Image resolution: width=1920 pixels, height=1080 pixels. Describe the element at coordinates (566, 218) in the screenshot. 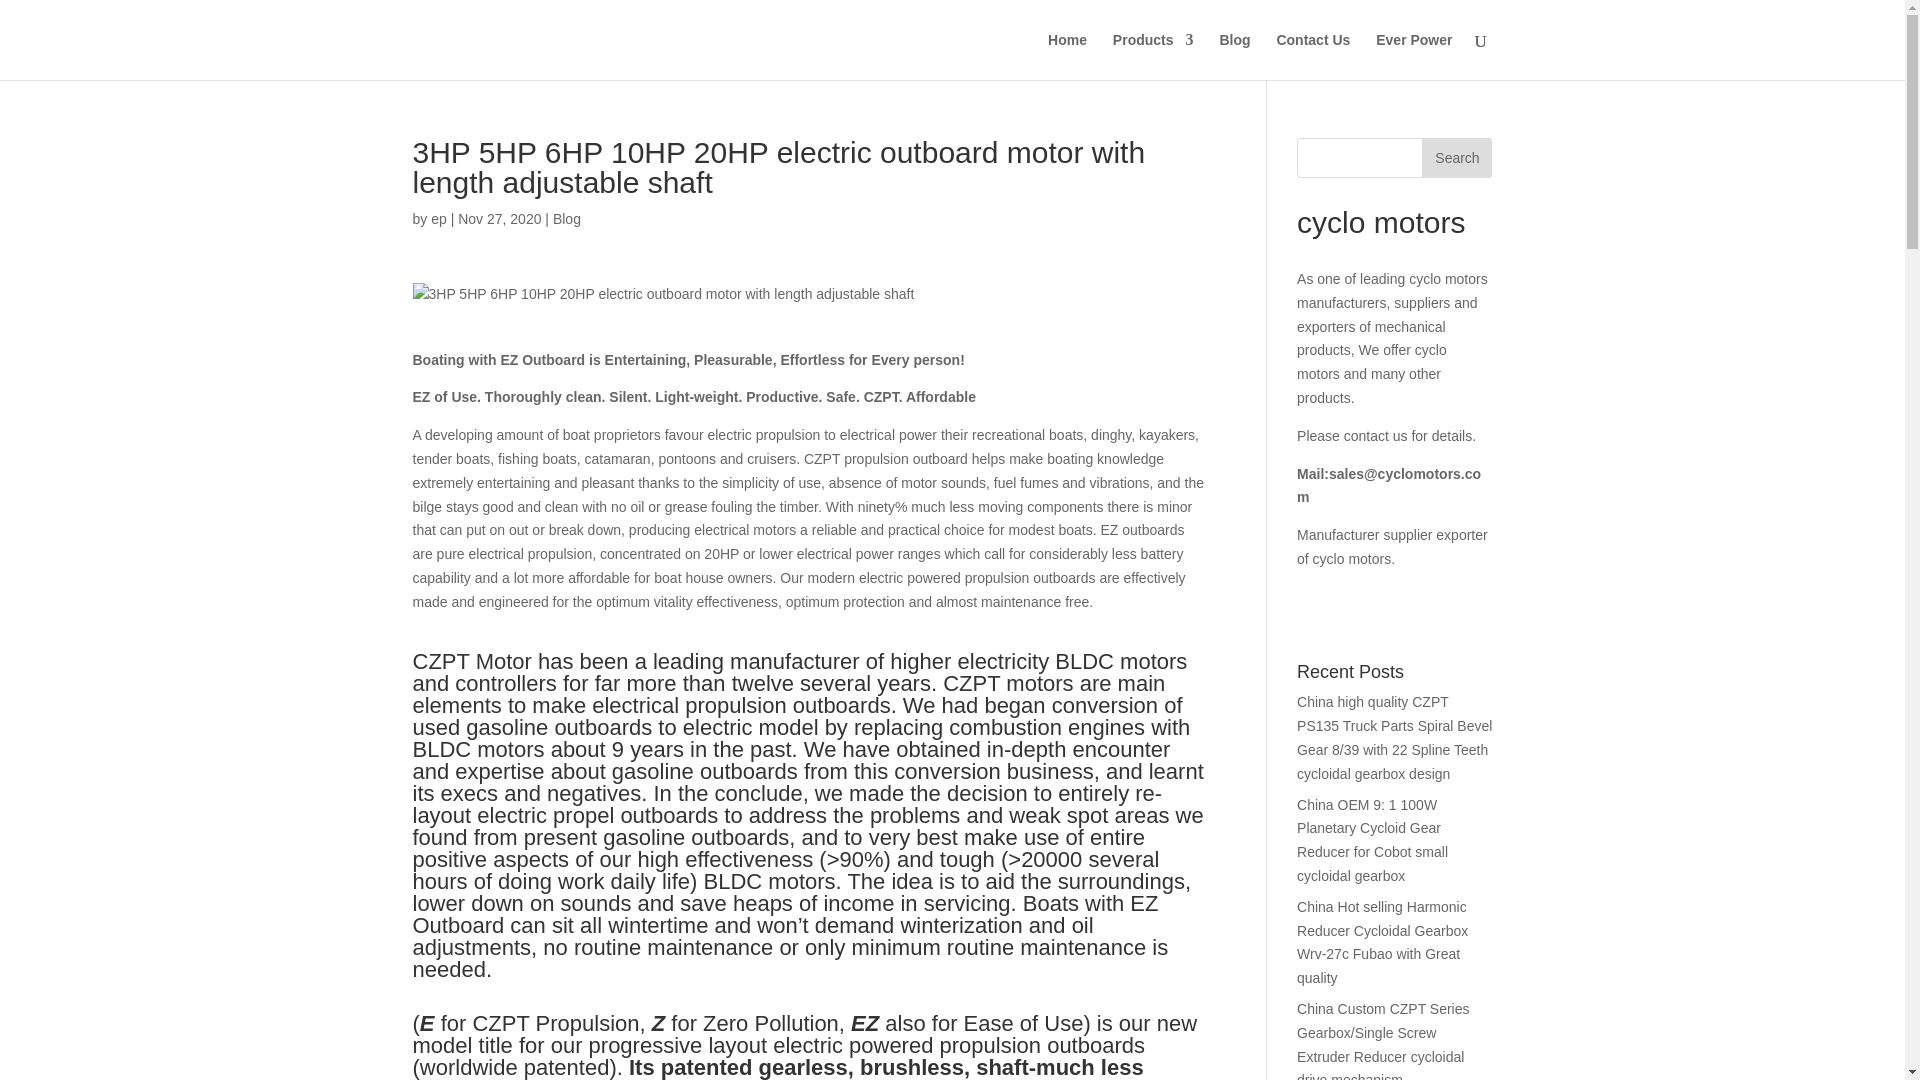

I see `Blog` at that location.